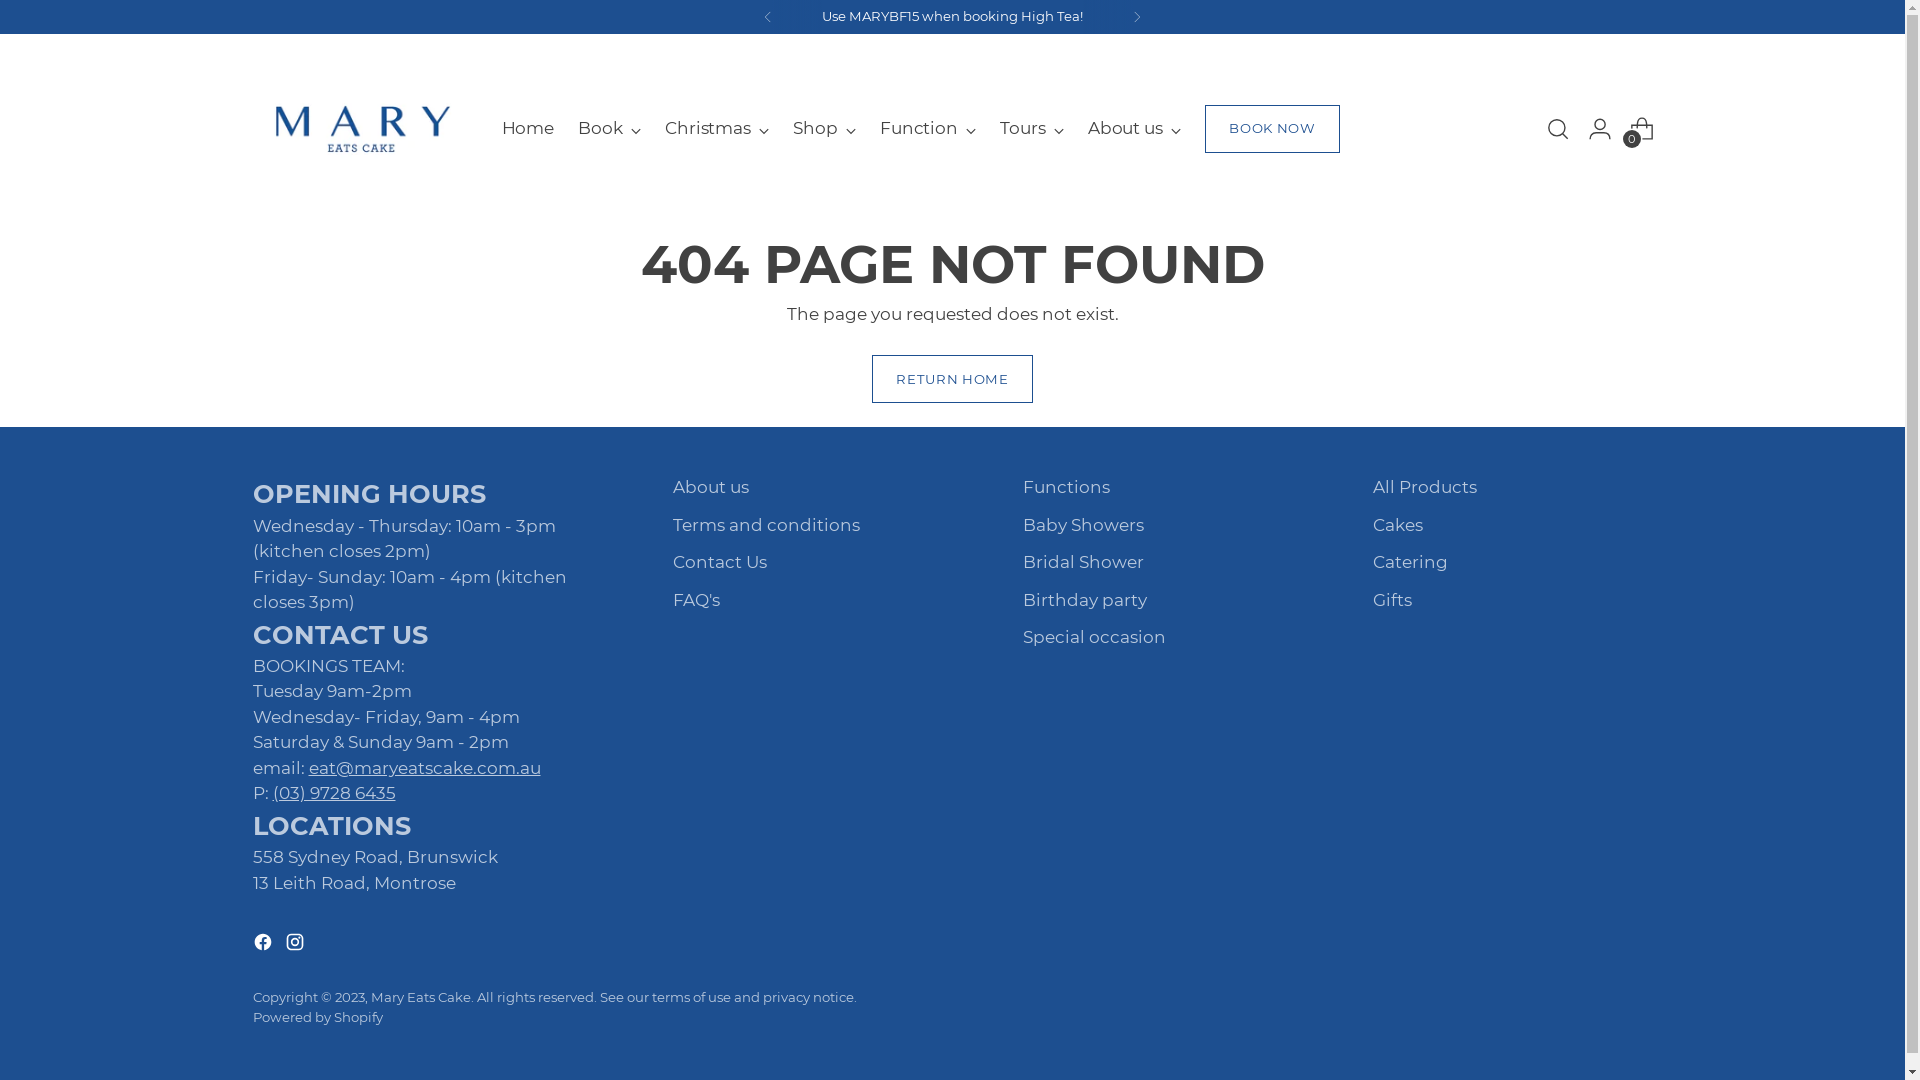  Describe the element at coordinates (317, 1017) in the screenshot. I see `Powered by Shopify` at that location.